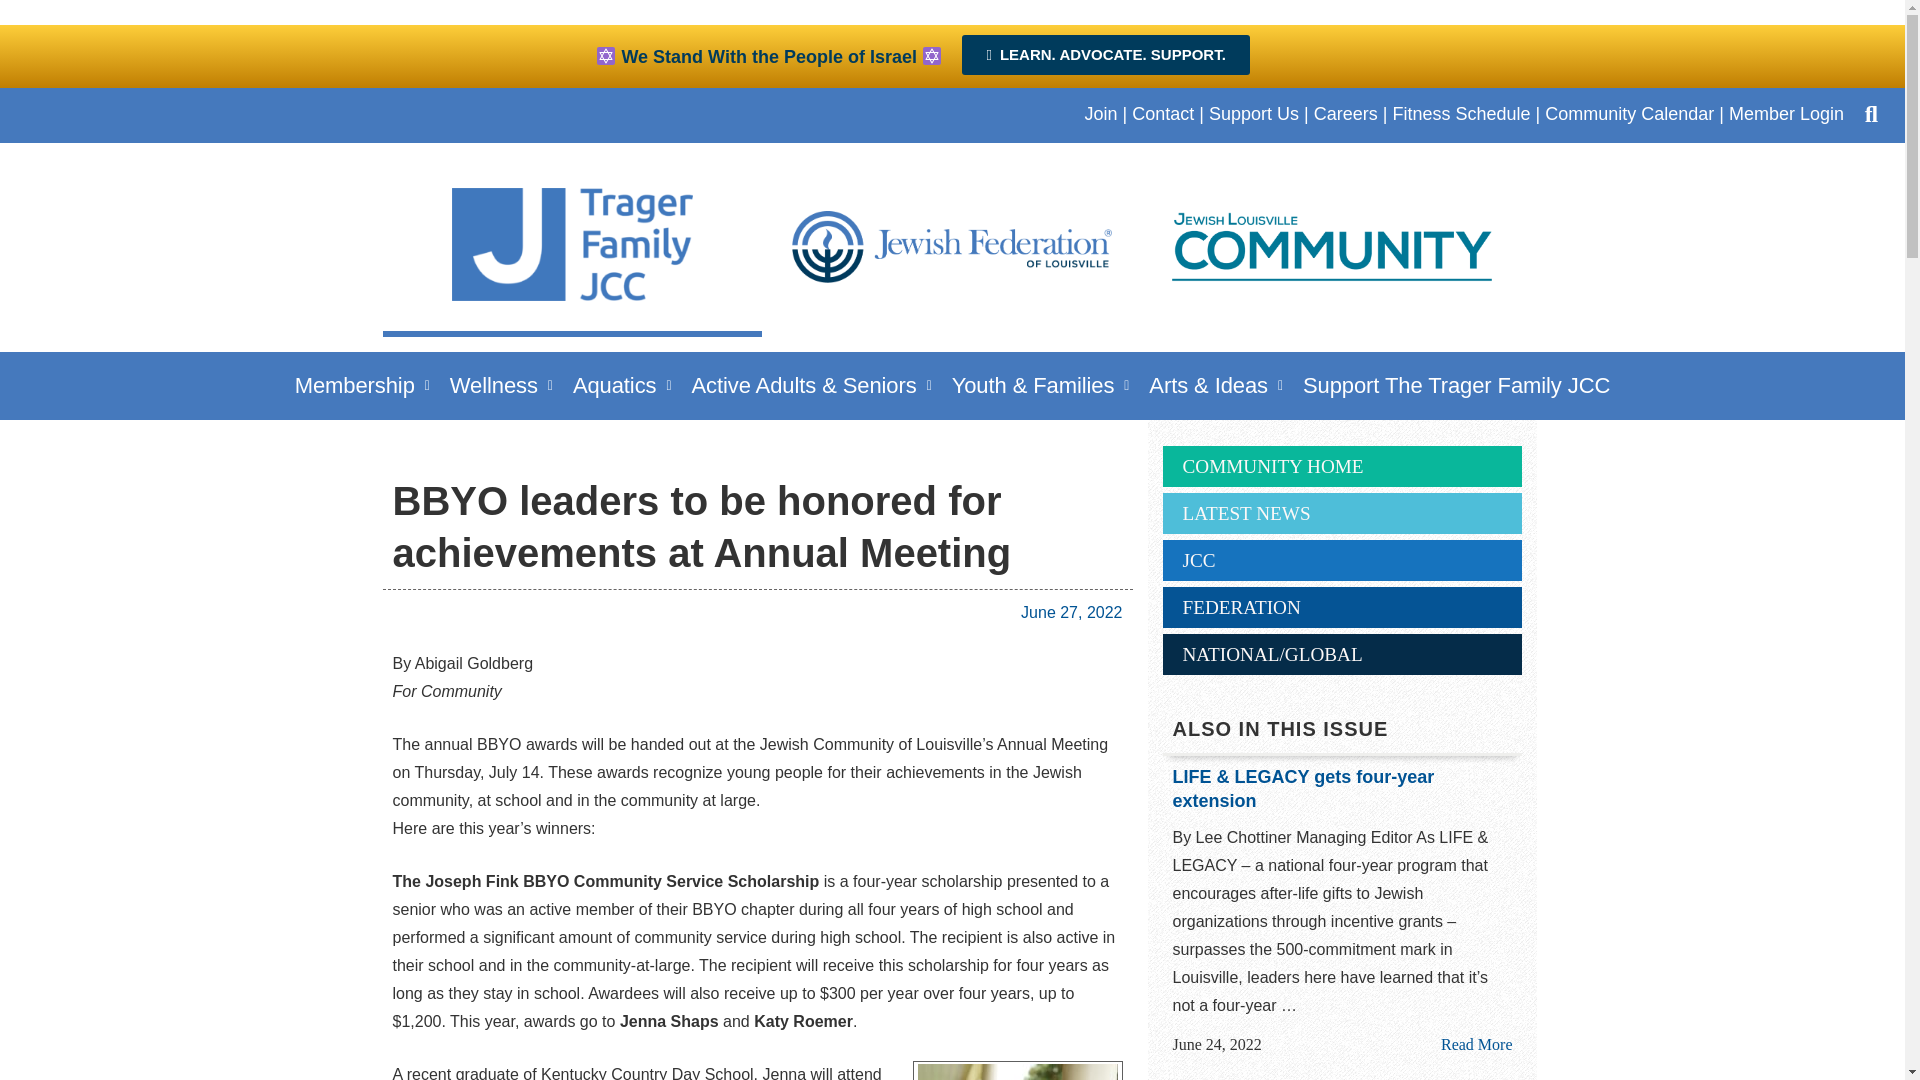 This screenshot has width=1920, height=1080. I want to click on LEARN. ADVOCATE. SUPPORT., so click(1105, 54).